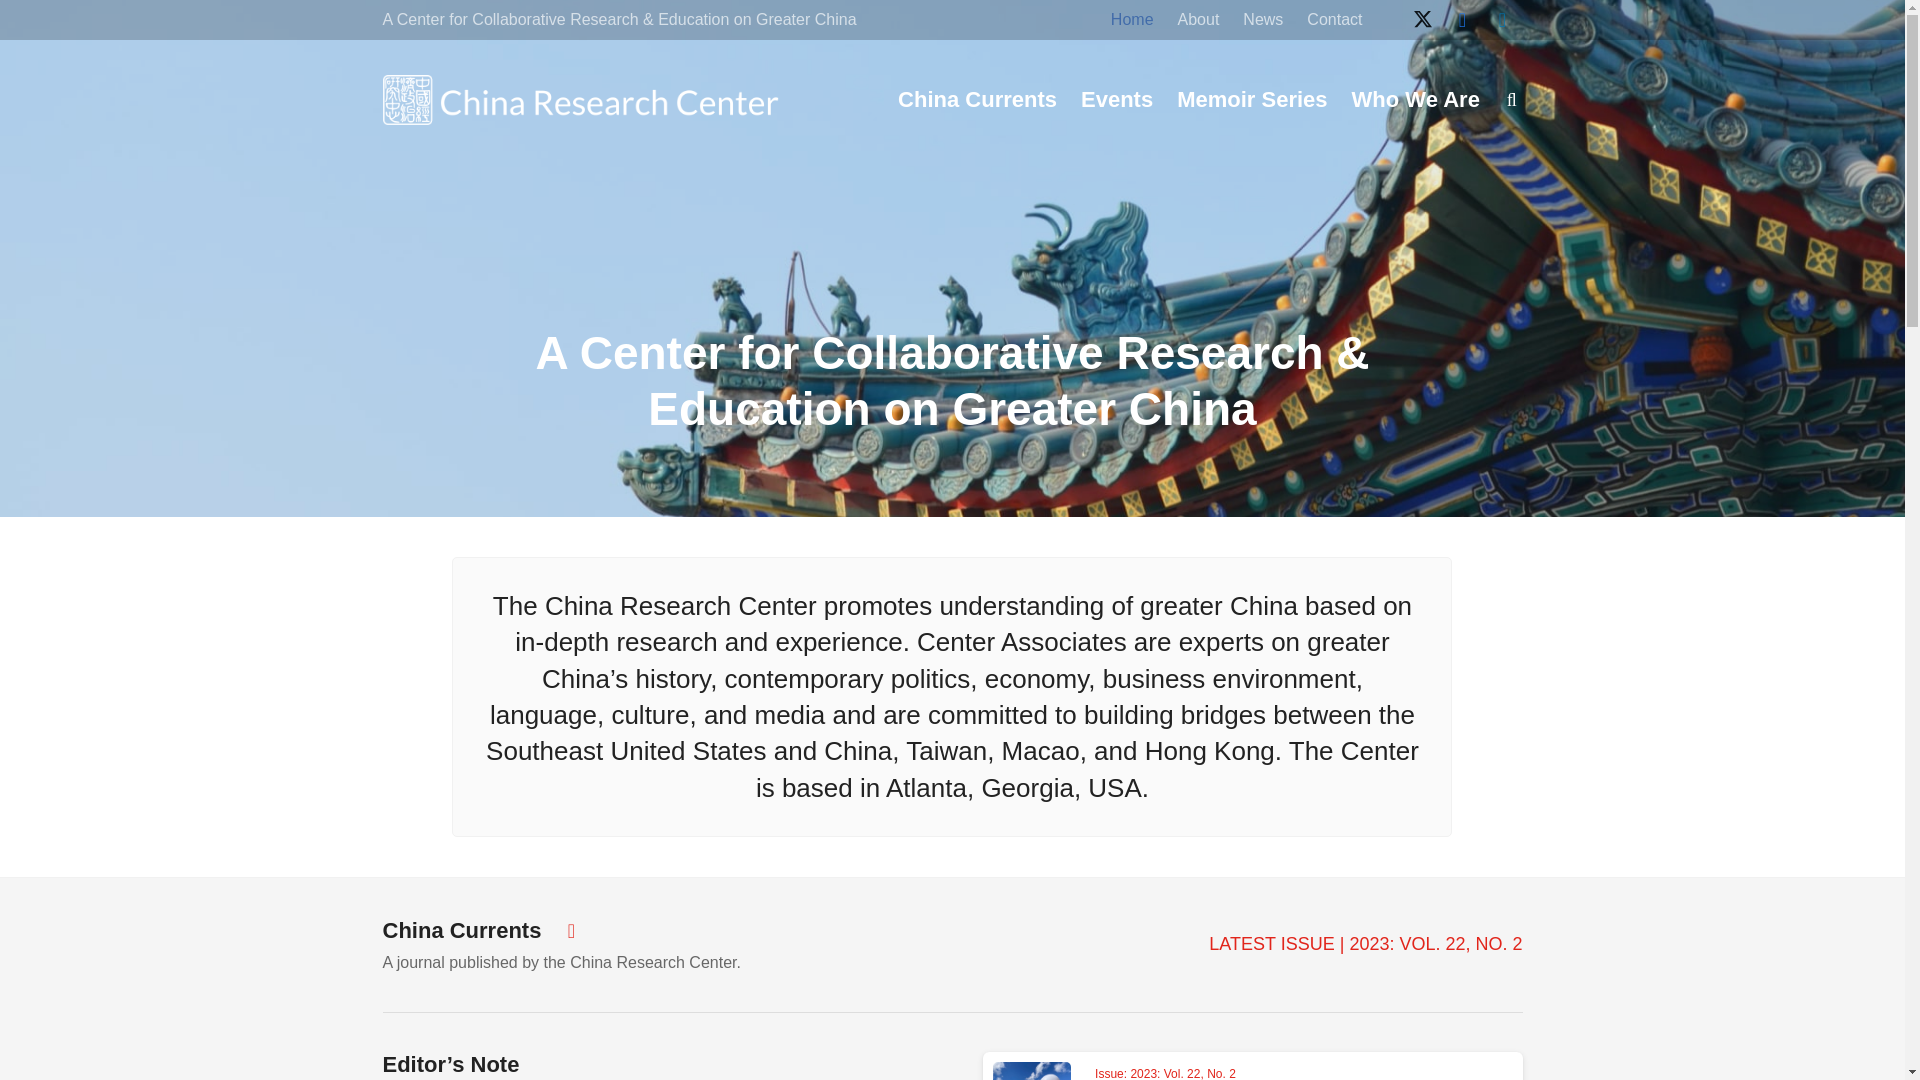  I want to click on LinkedIn, so click(1502, 20).